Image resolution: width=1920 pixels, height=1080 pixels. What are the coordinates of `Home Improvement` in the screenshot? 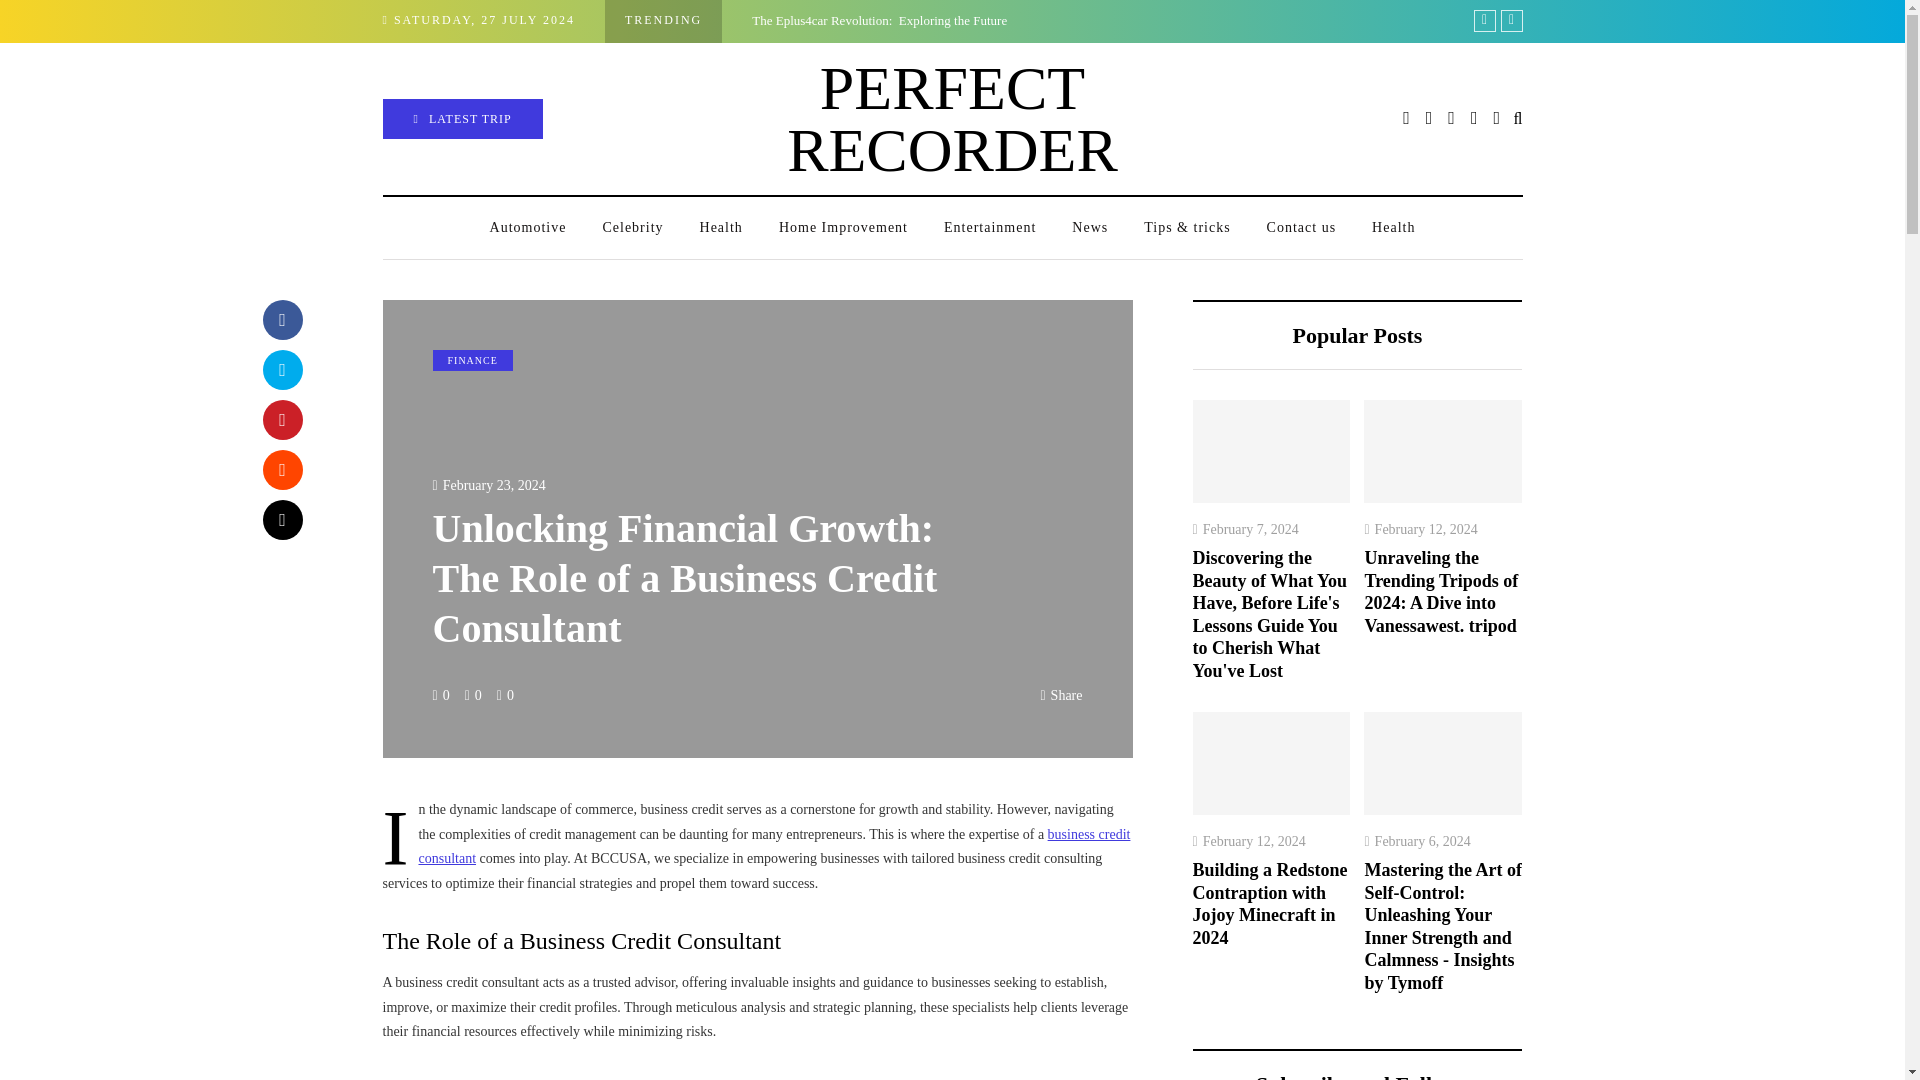 It's located at (842, 228).